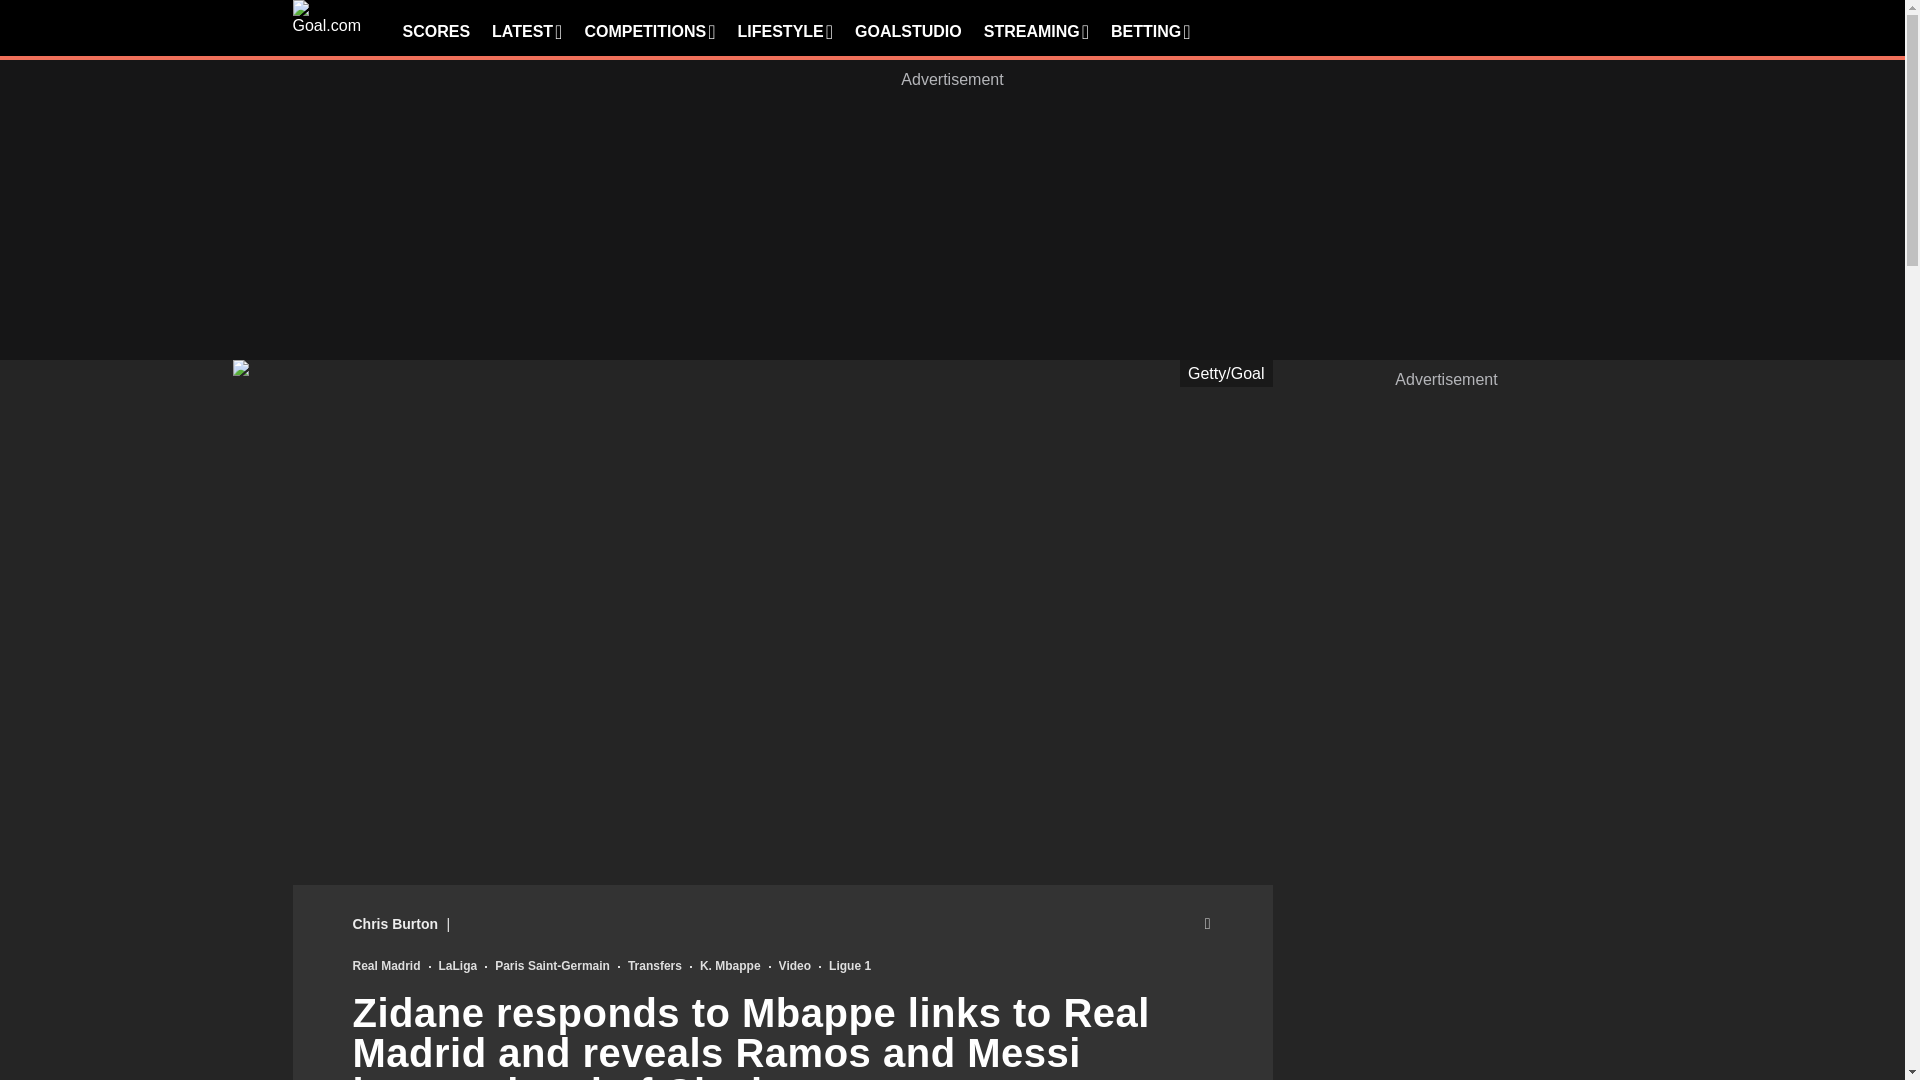 This screenshot has width=1920, height=1080. What do you see at coordinates (850, 966) in the screenshot?
I see `Ligue 1` at bounding box center [850, 966].